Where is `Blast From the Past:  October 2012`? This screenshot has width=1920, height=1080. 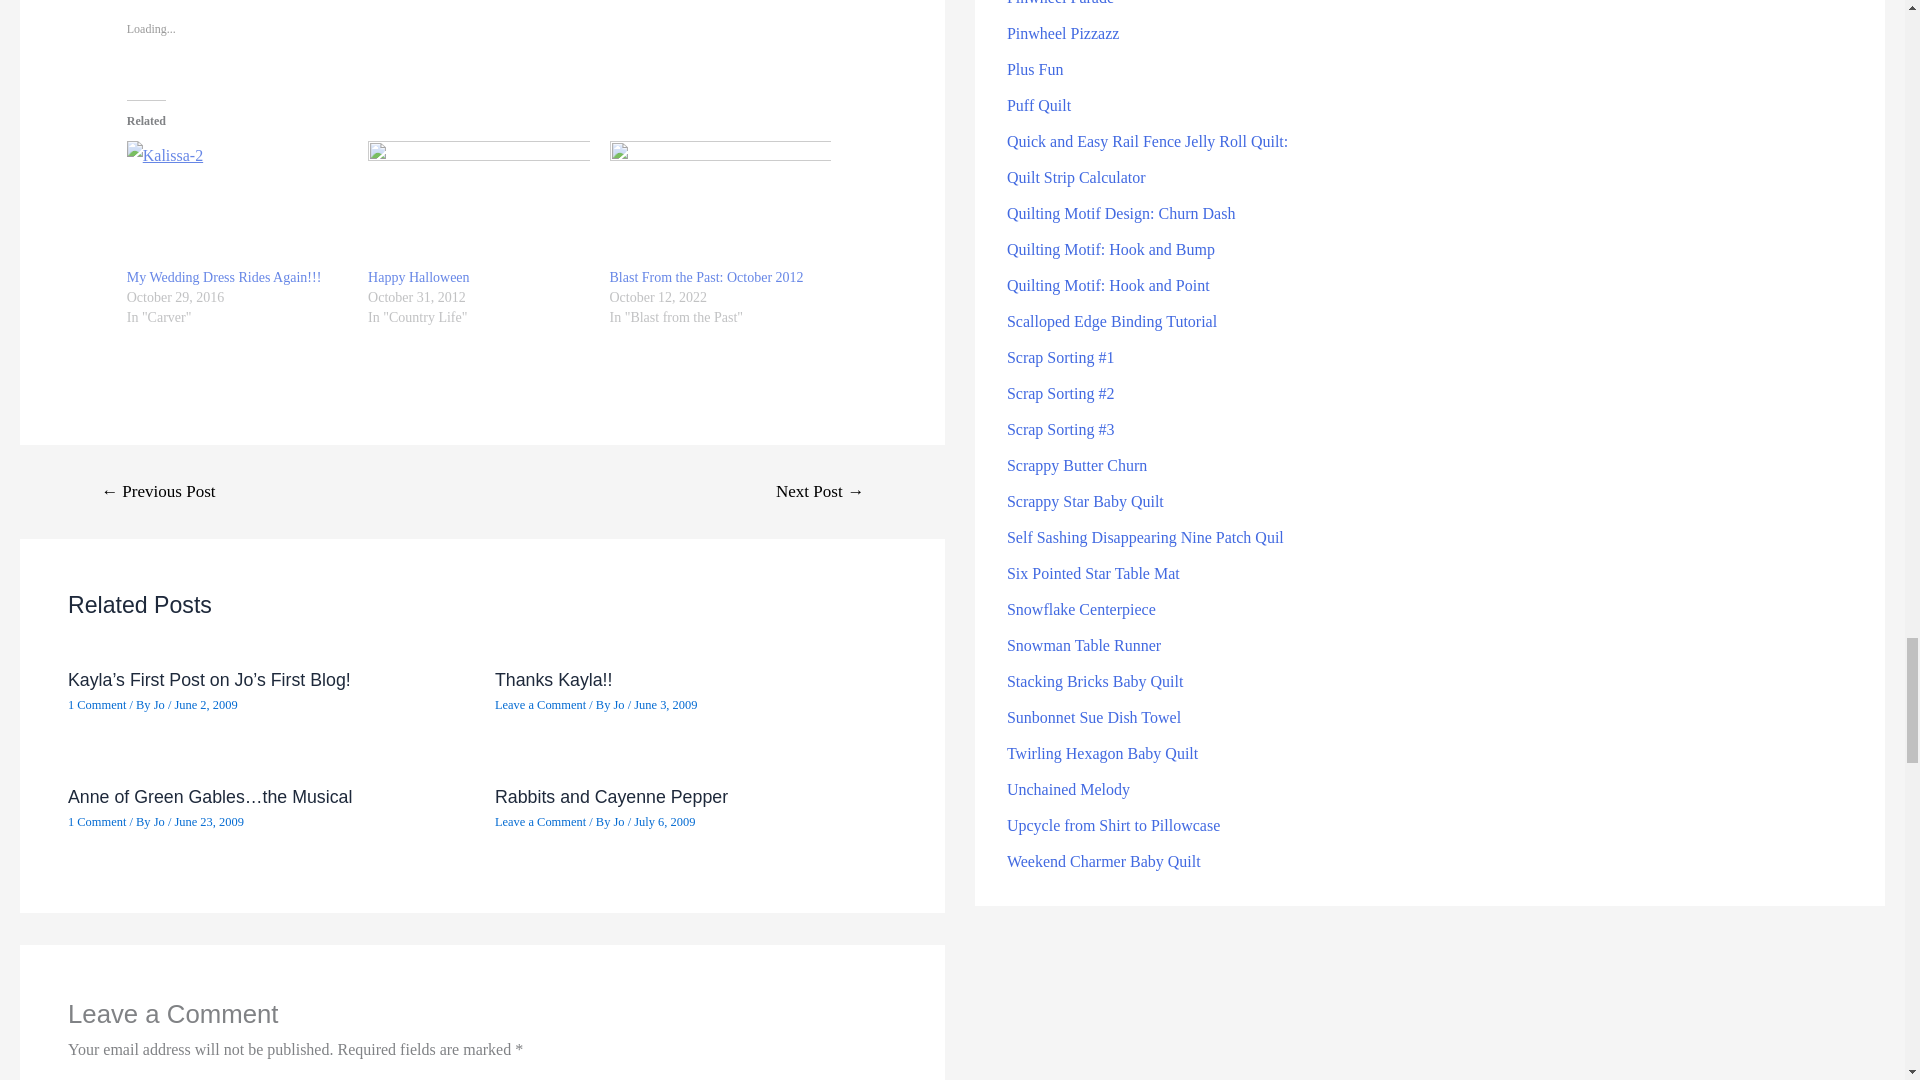
Blast From the Past:  October 2012 is located at coordinates (707, 278).